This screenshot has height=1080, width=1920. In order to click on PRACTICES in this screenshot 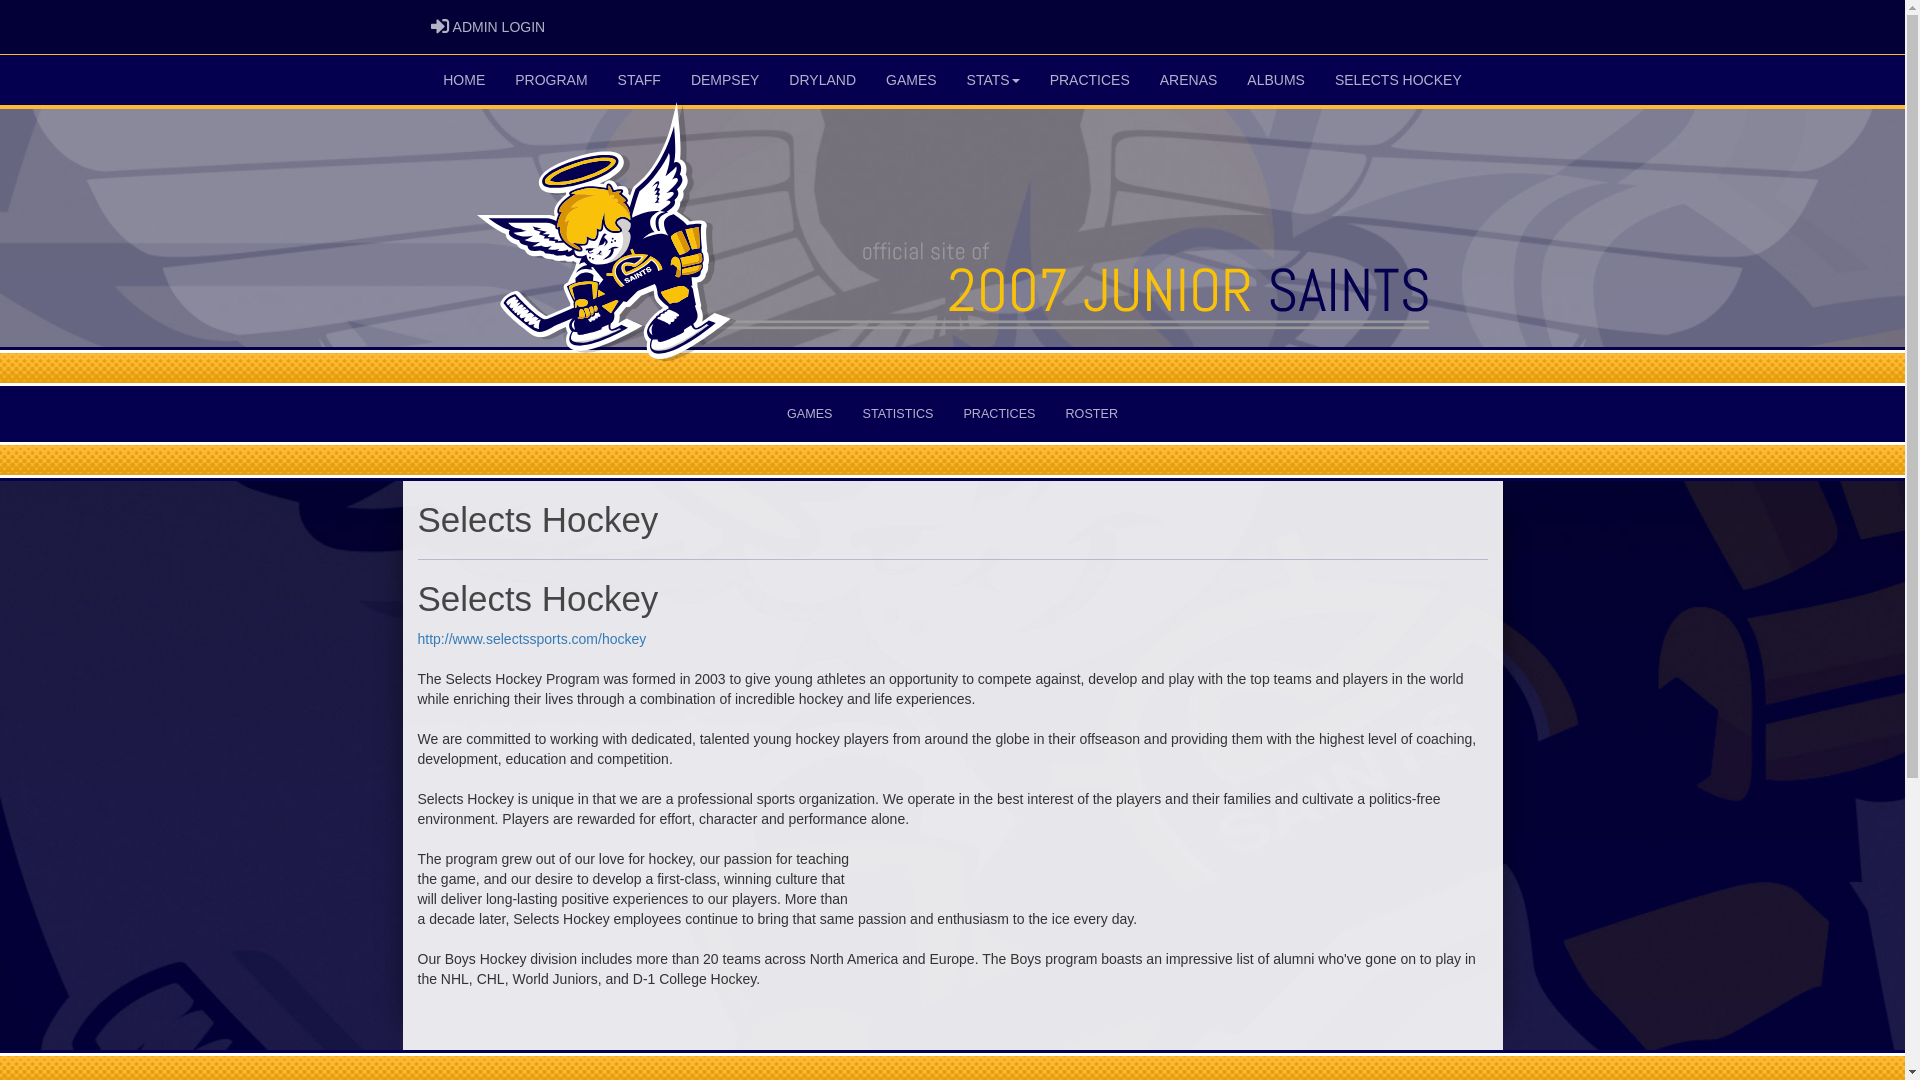, I will do `click(999, 414)`.